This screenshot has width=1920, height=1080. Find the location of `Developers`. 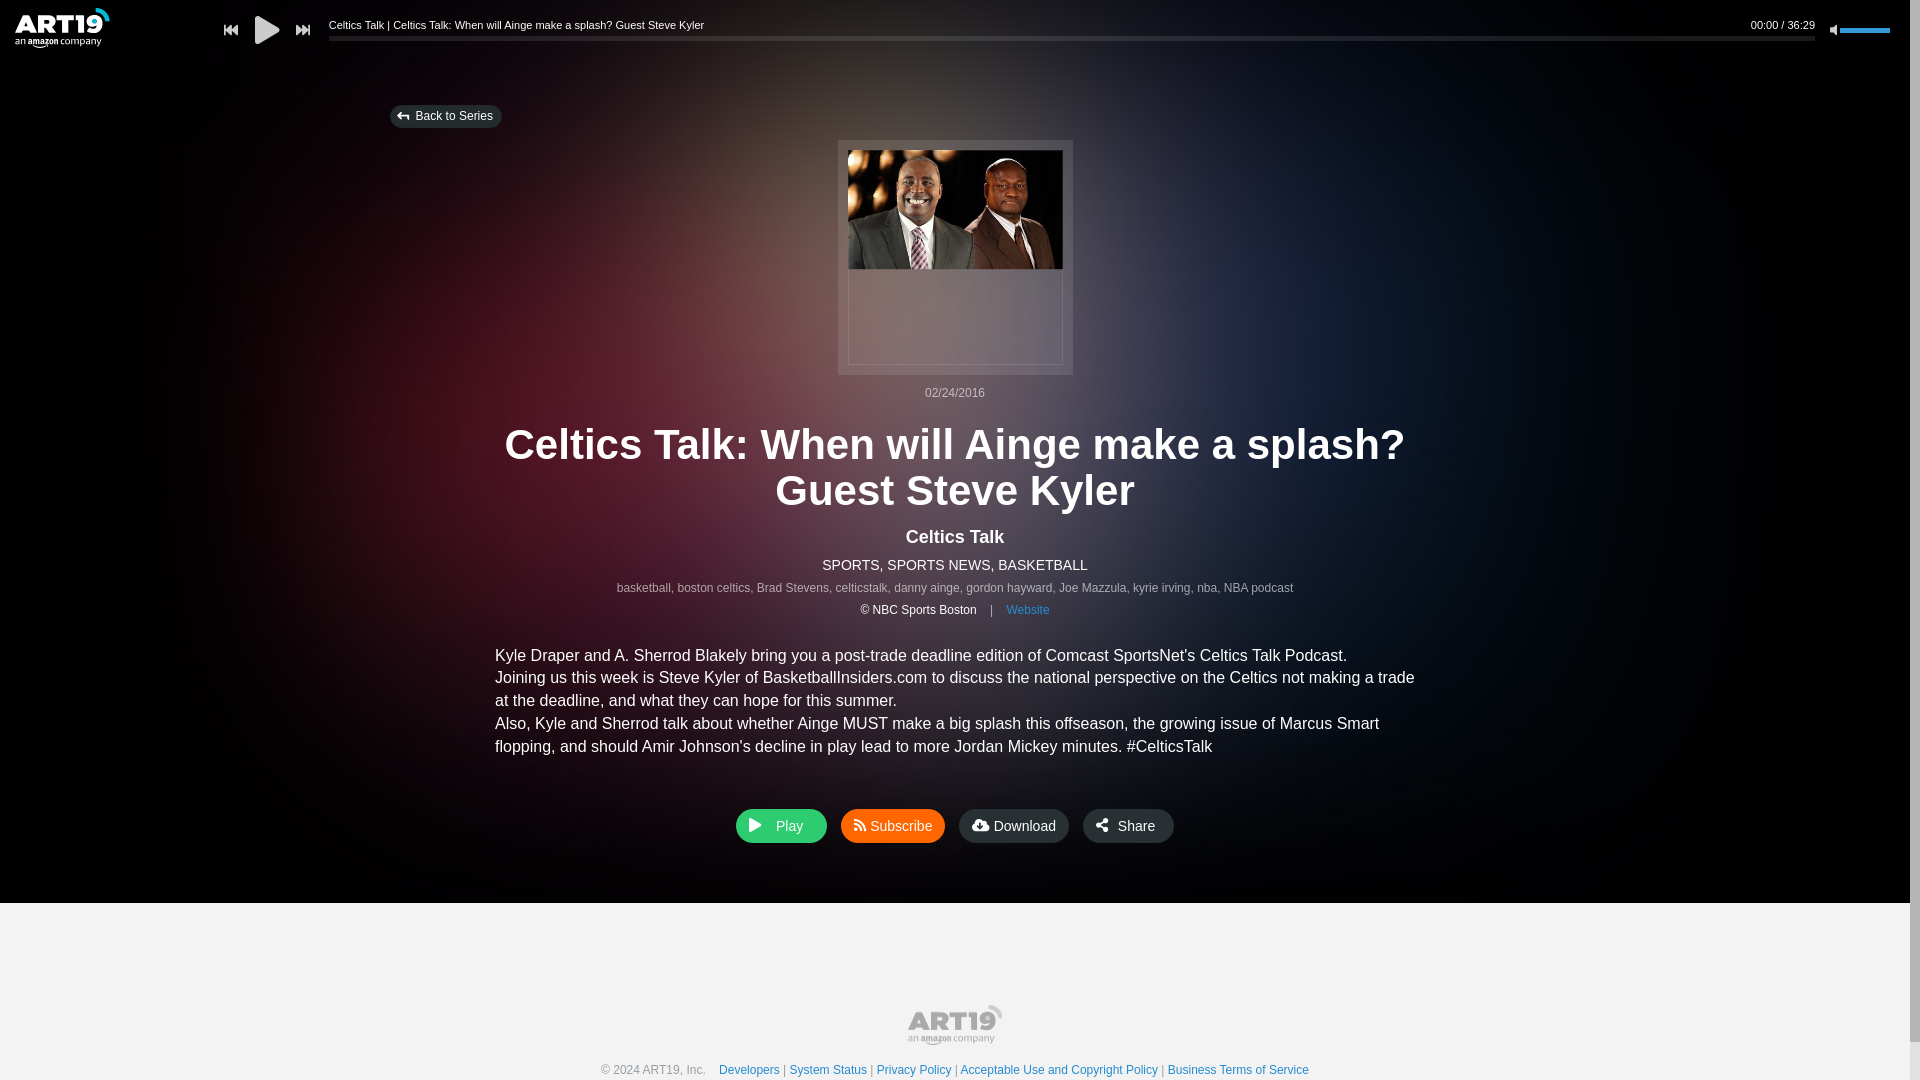

Developers is located at coordinates (754, 1069).